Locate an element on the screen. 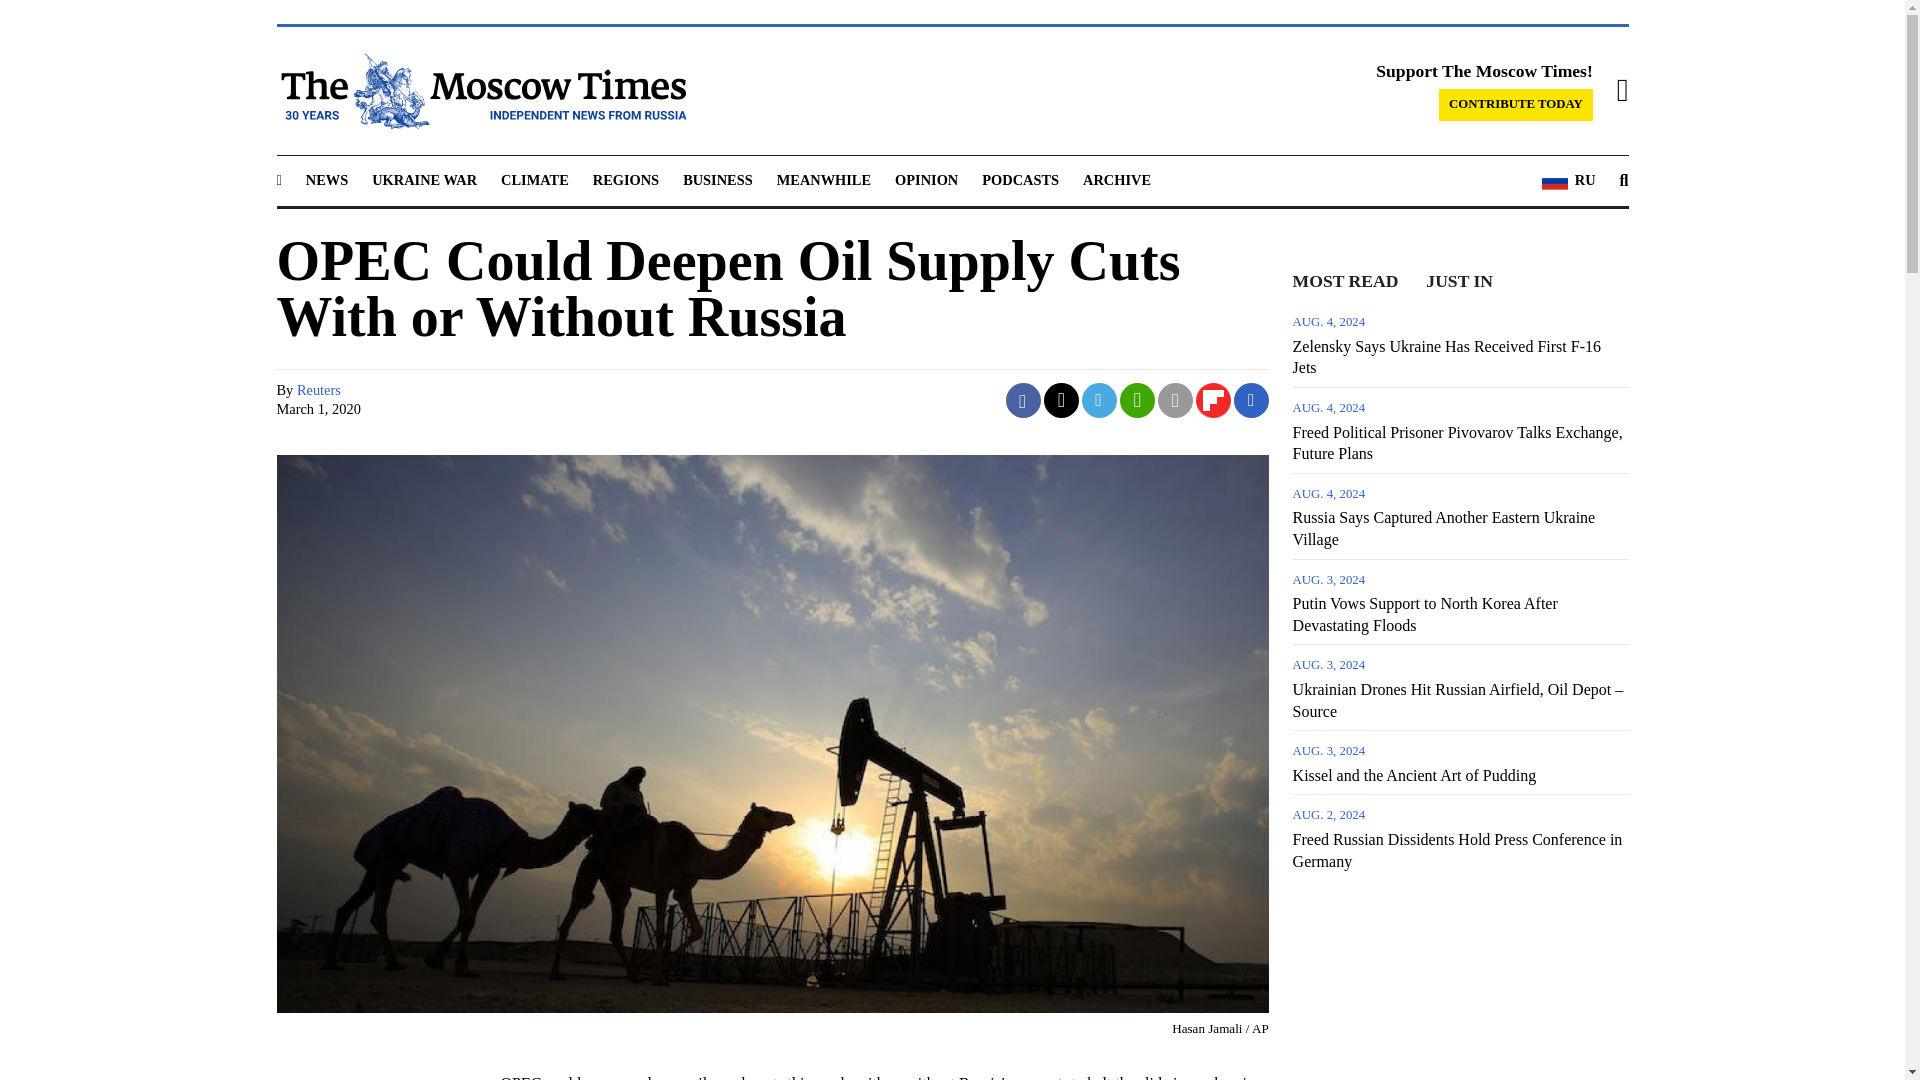 This screenshot has width=1920, height=1080. Share on Telegram is located at coordinates (1100, 400).